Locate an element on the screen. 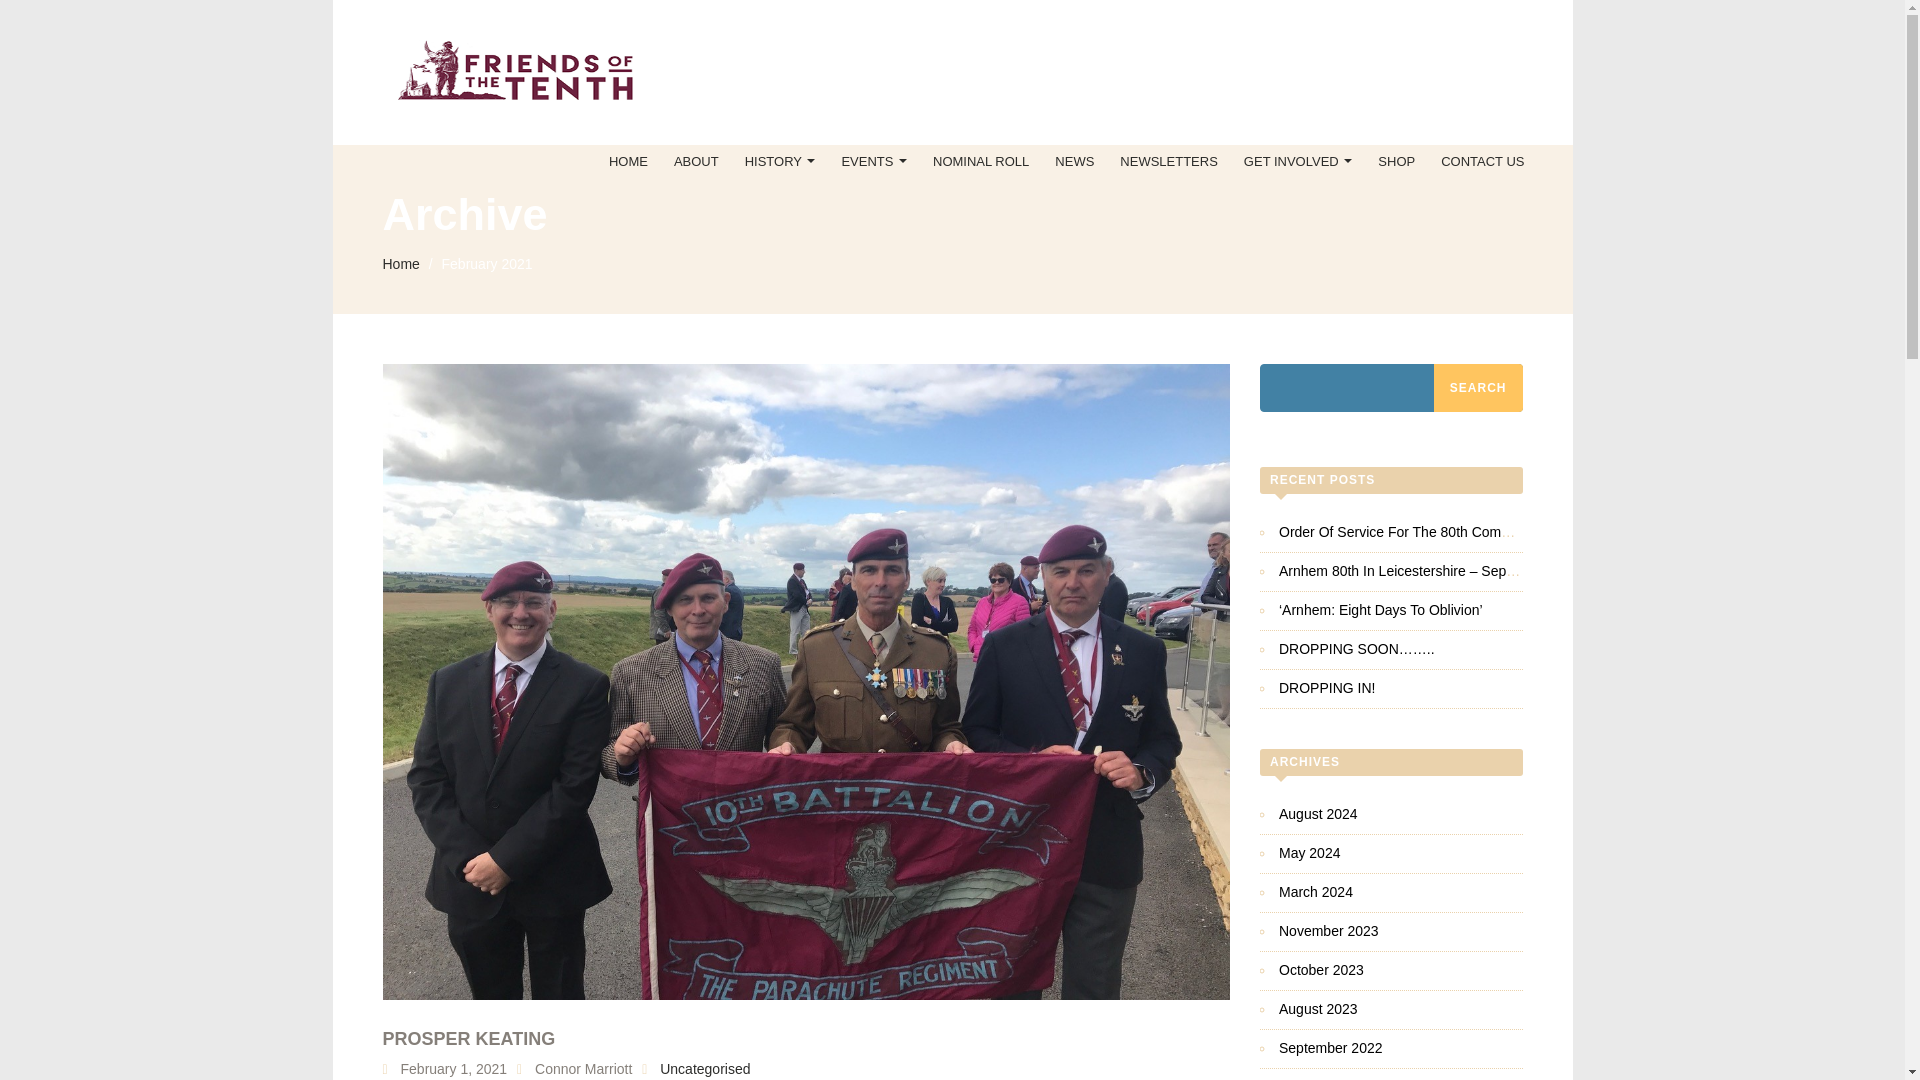 This screenshot has width=1920, height=1080. Events is located at coordinates (873, 162).